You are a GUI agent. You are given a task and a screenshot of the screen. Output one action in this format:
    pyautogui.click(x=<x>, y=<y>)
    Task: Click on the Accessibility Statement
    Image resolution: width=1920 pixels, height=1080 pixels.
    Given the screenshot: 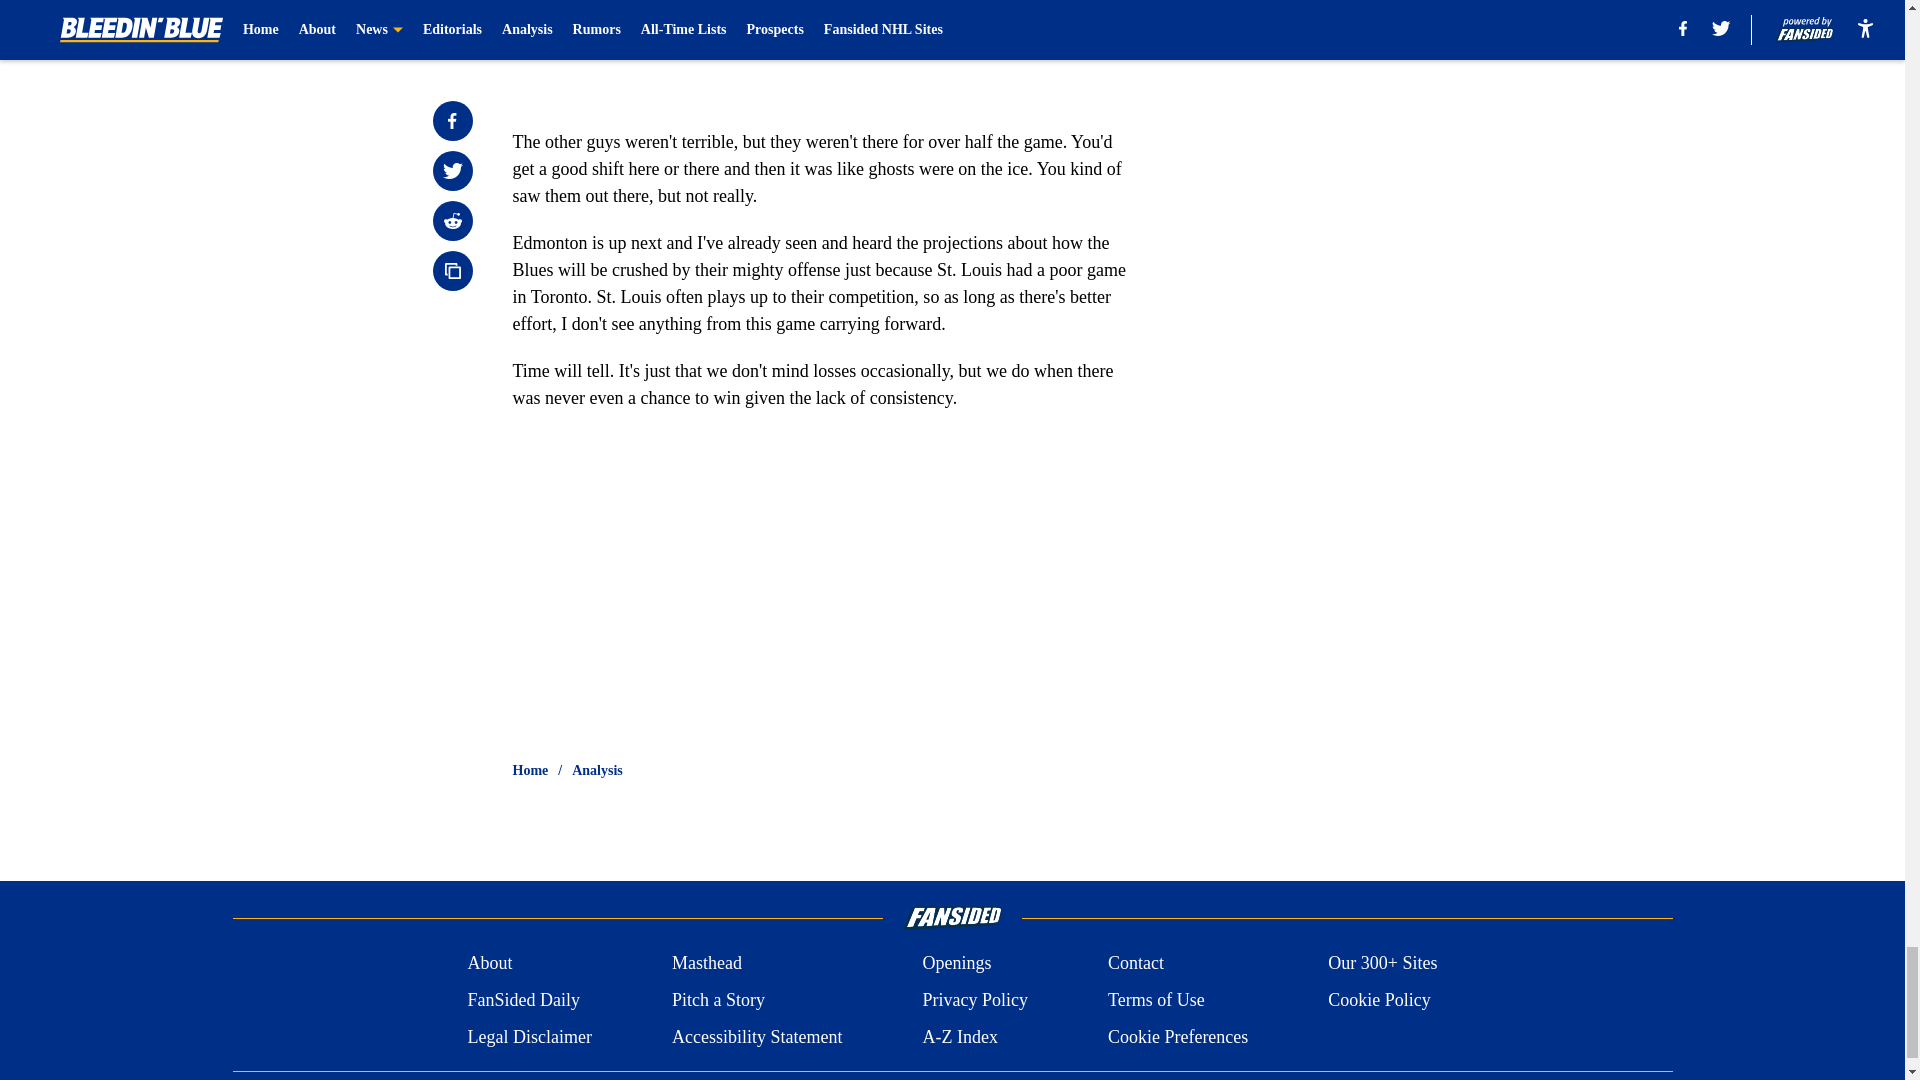 What is the action you would take?
    pyautogui.click(x=757, y=1036)
    